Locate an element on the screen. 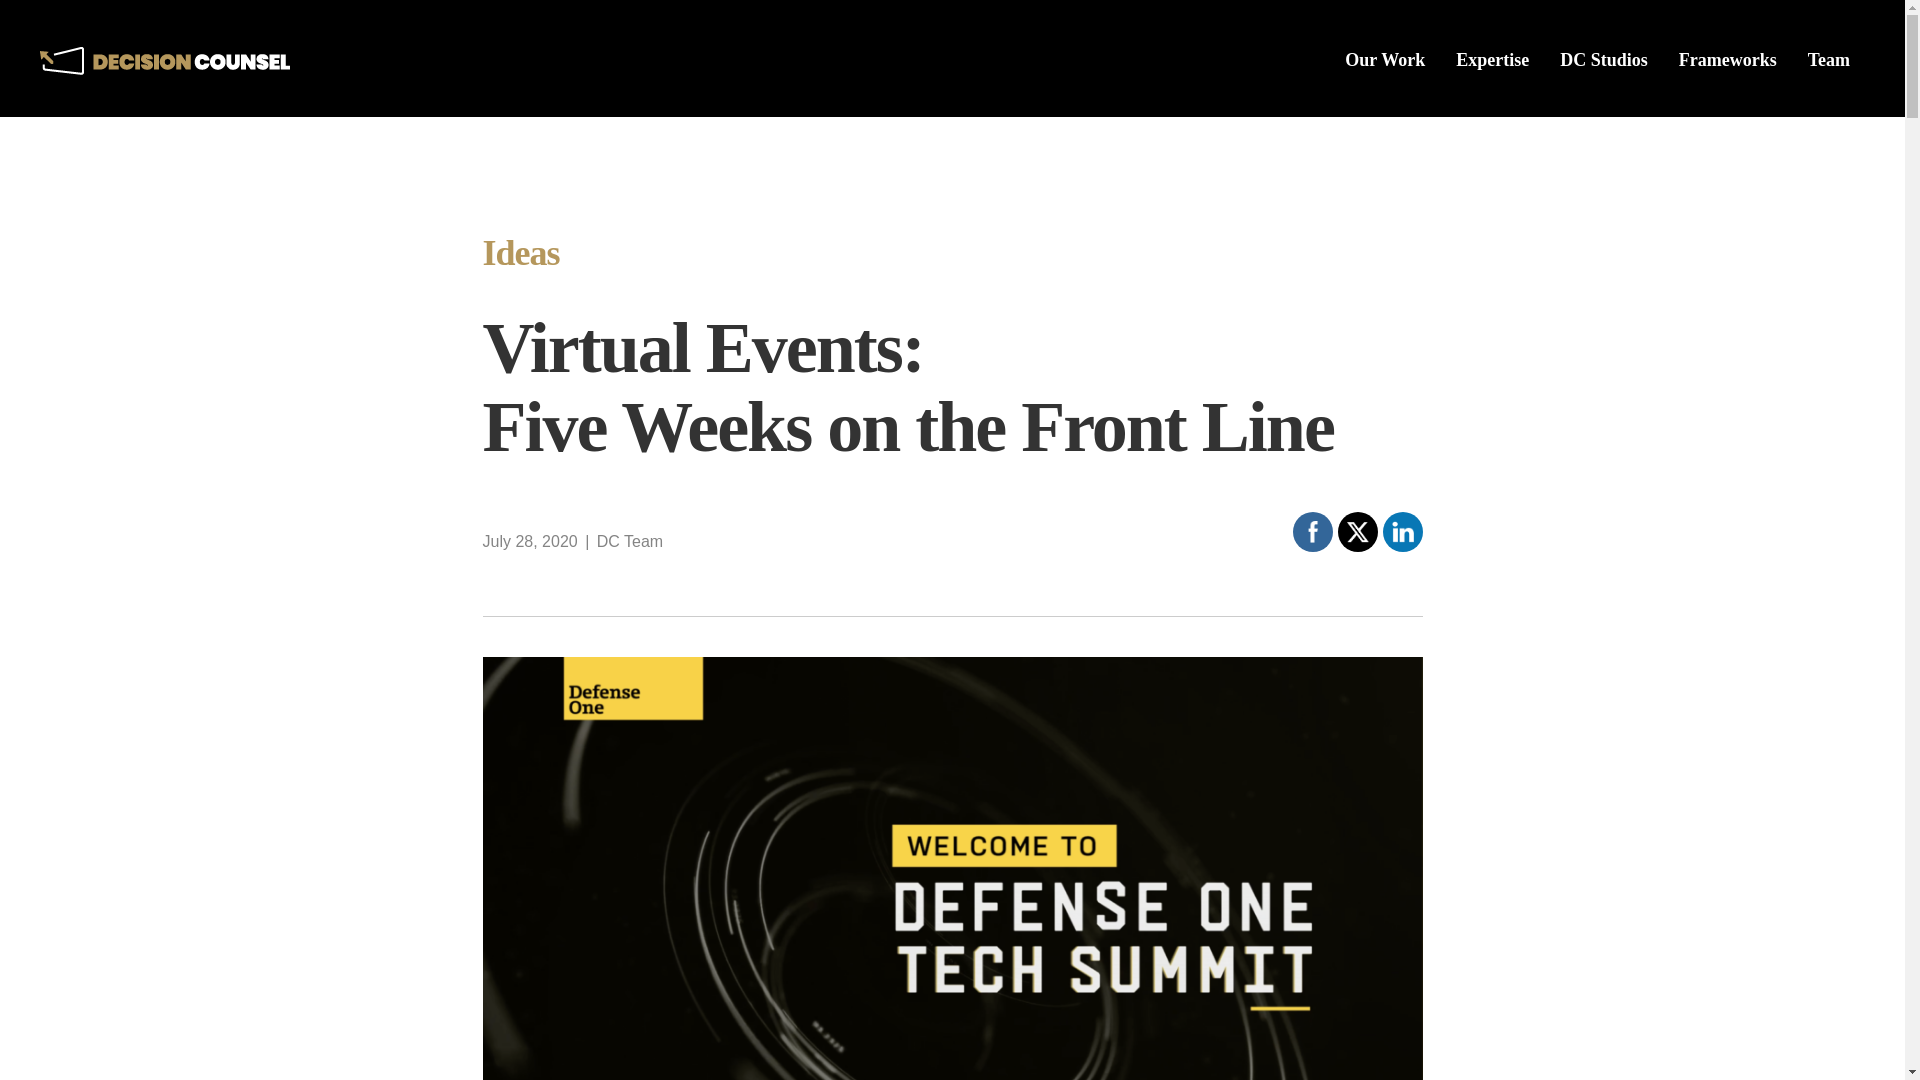 This screenshot has width=1920, height=1080. DC Team is located at coordinates (630, 541).